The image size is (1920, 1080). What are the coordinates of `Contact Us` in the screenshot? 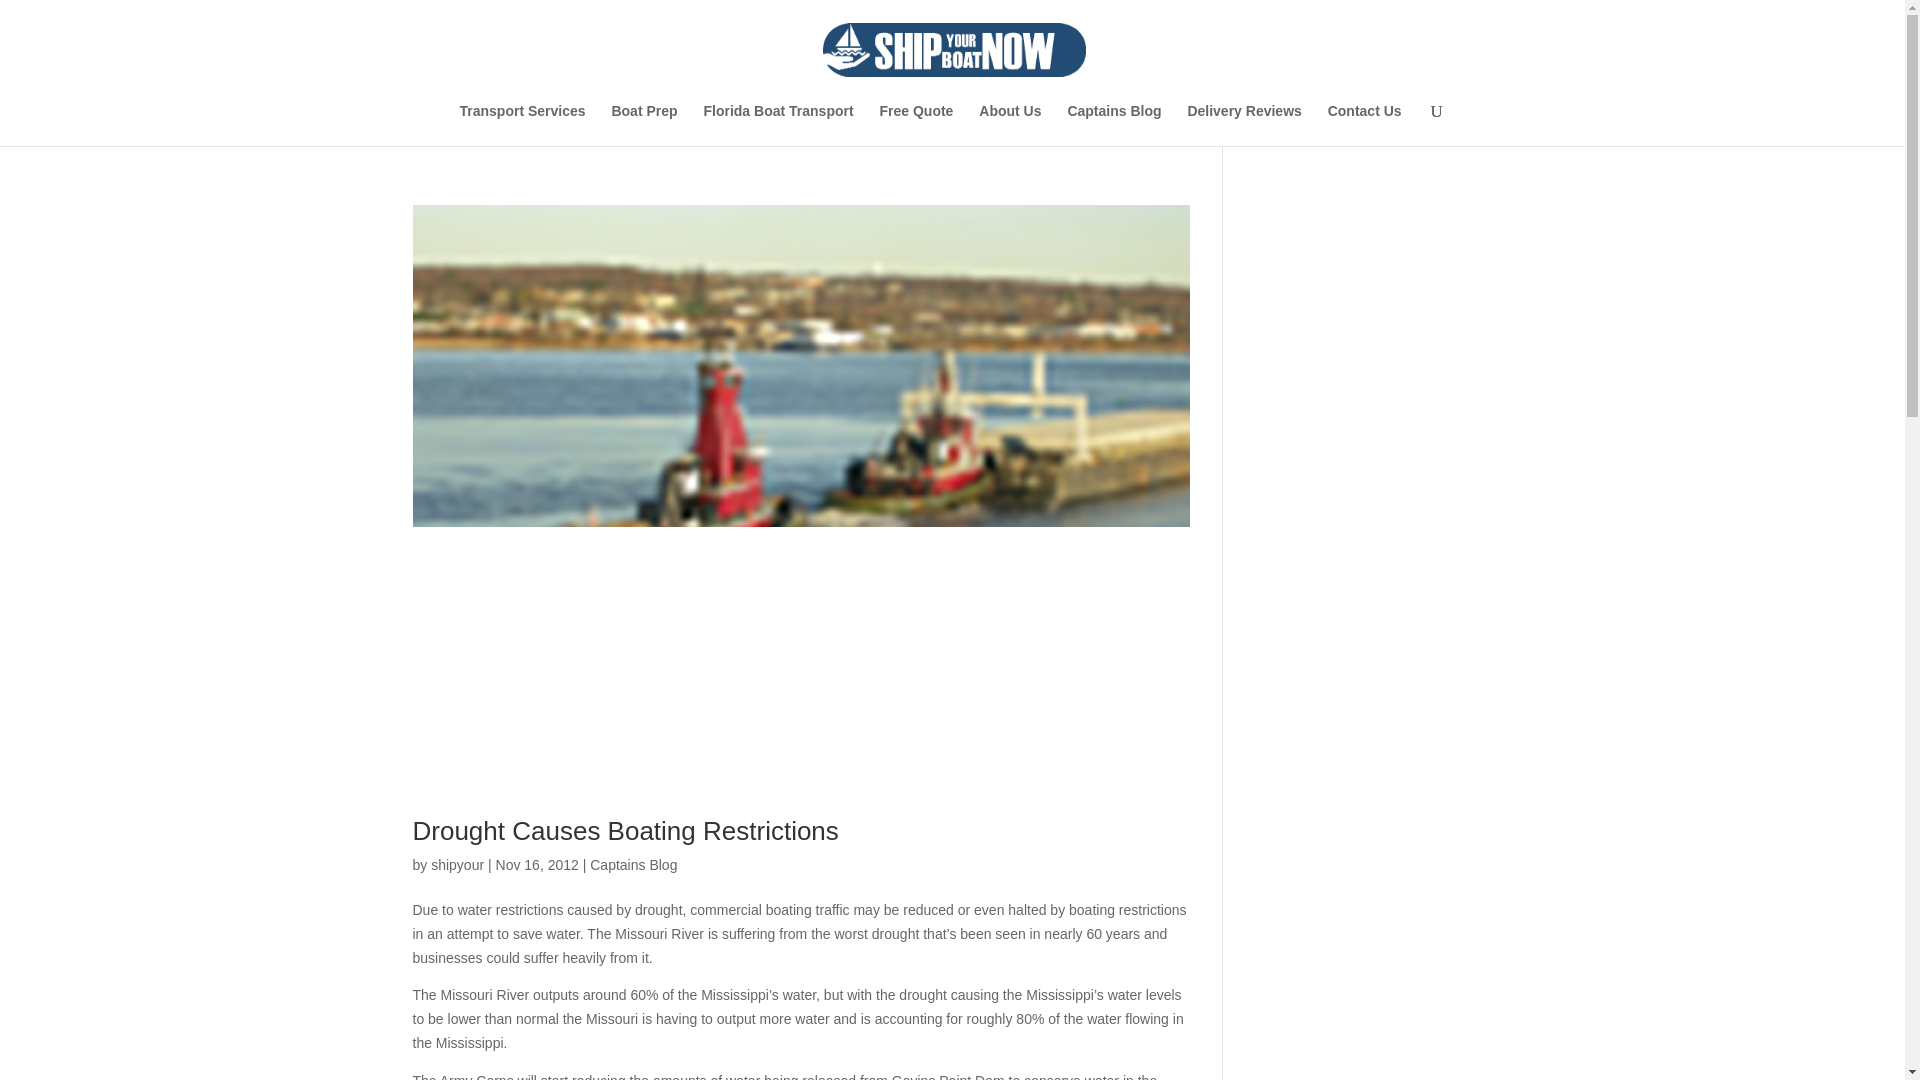 It's located at (1364, 124).